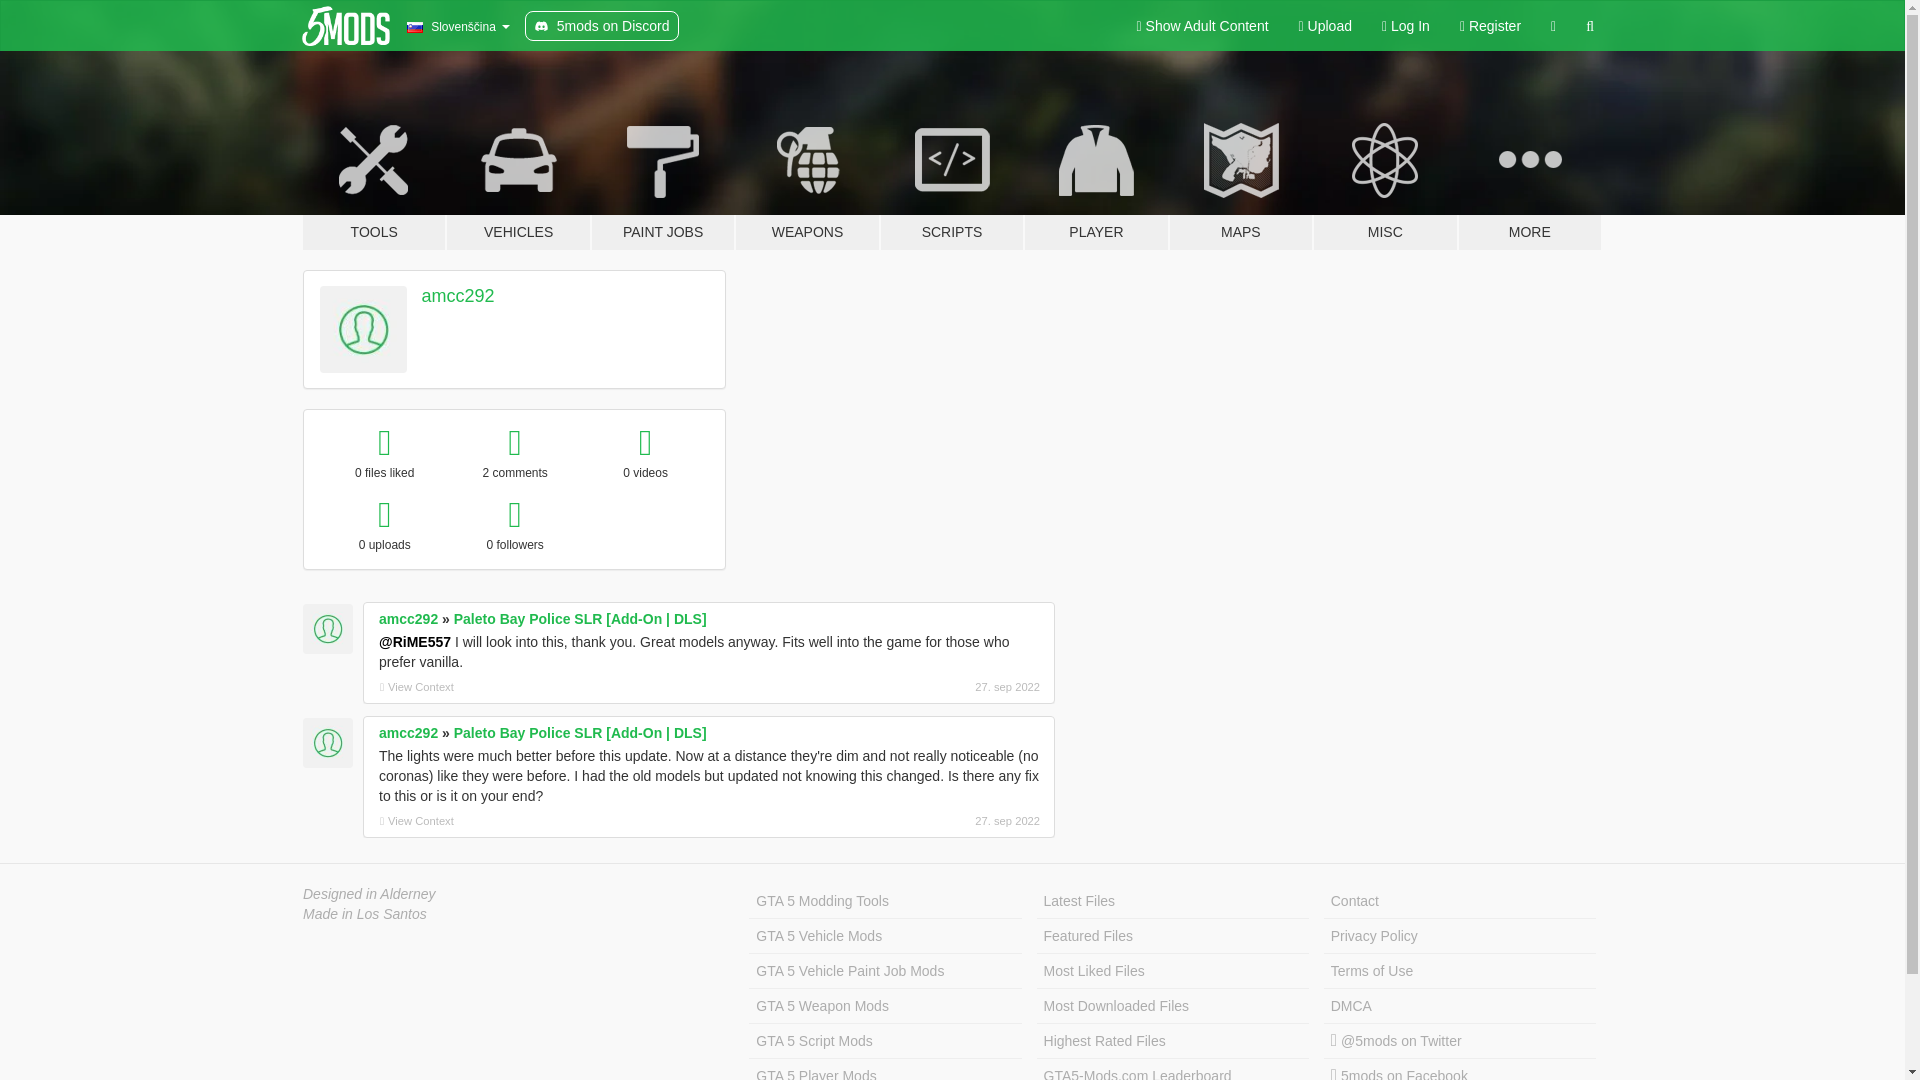 The image size is (1920, 1080). What do you see at coordinates (934, 821) in the screenshot?
I see `torek, 27 sep 2022 ob 04:06:01` at bounding box center [934, 821].